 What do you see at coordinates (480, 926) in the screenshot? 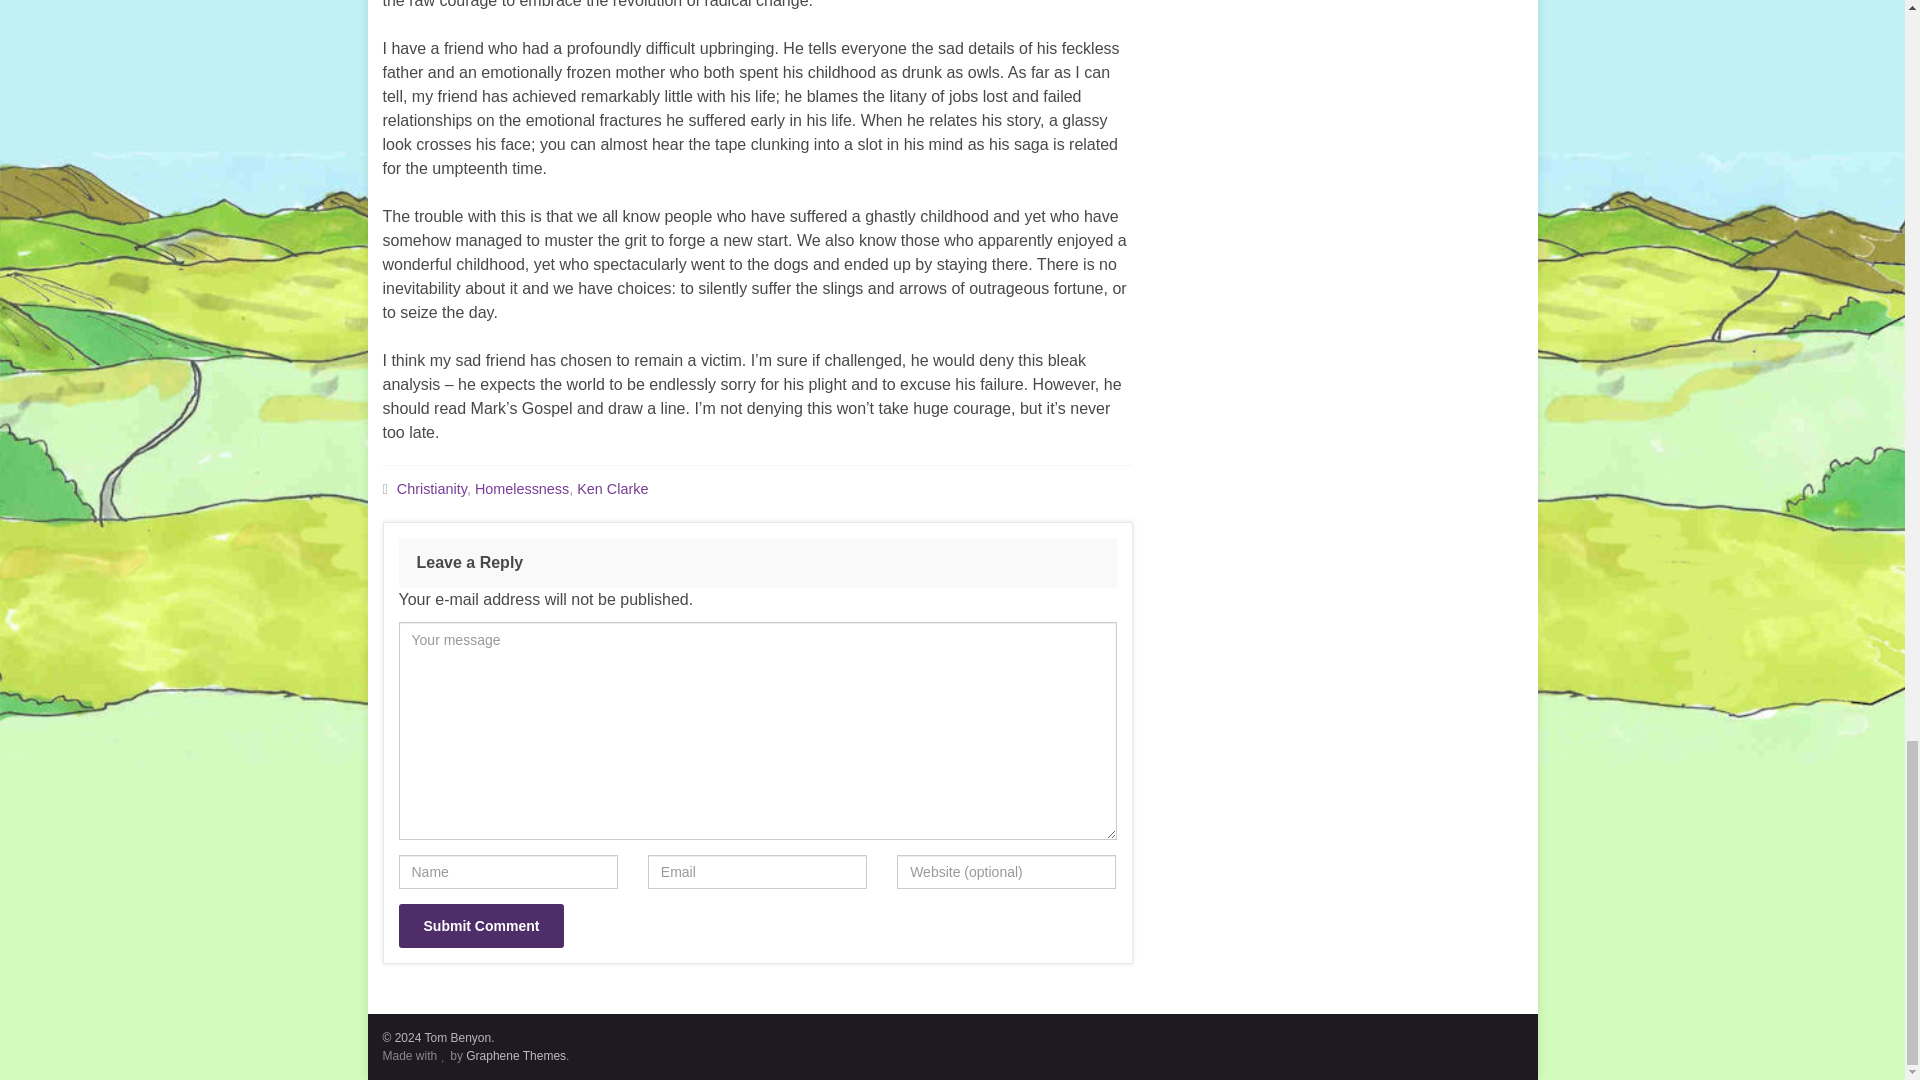
I see `Submit Comment` at bounding box center [480, 926].